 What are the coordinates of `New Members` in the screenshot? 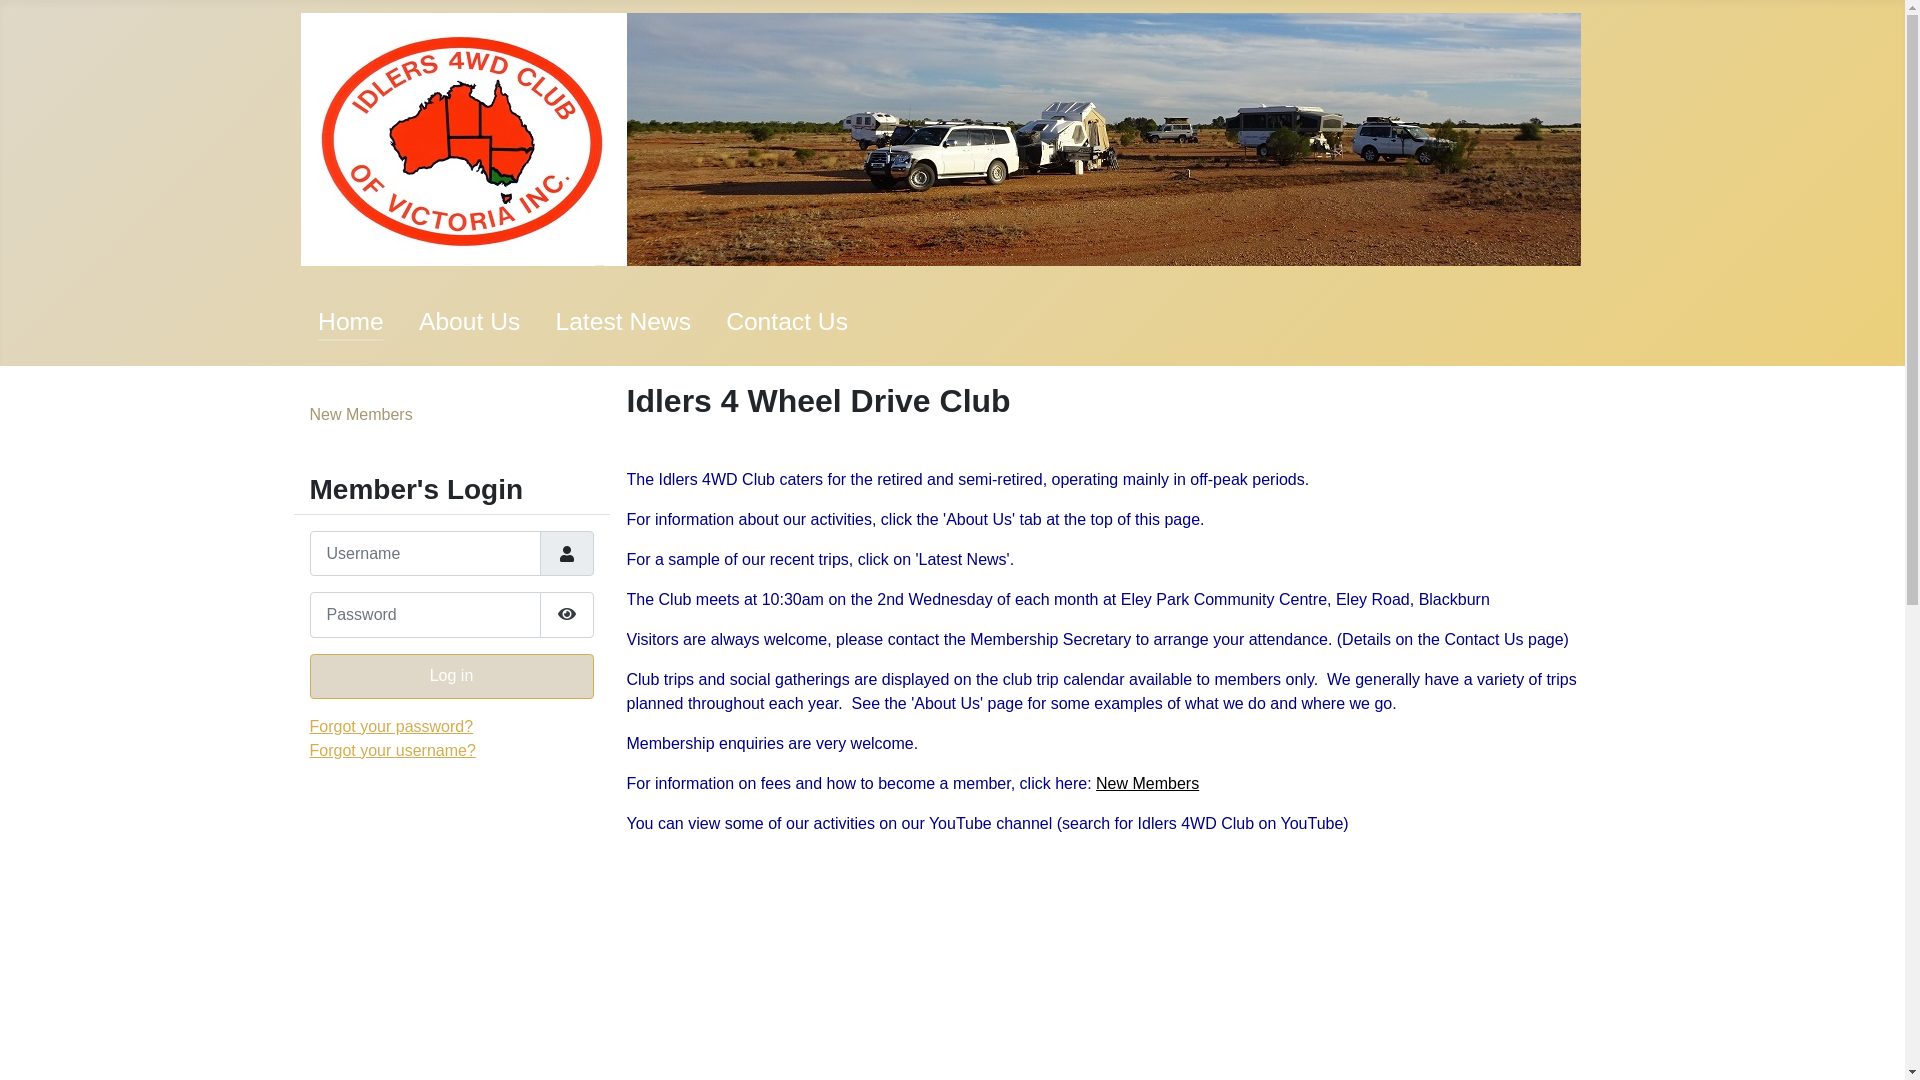 It's located at (1148, 784).